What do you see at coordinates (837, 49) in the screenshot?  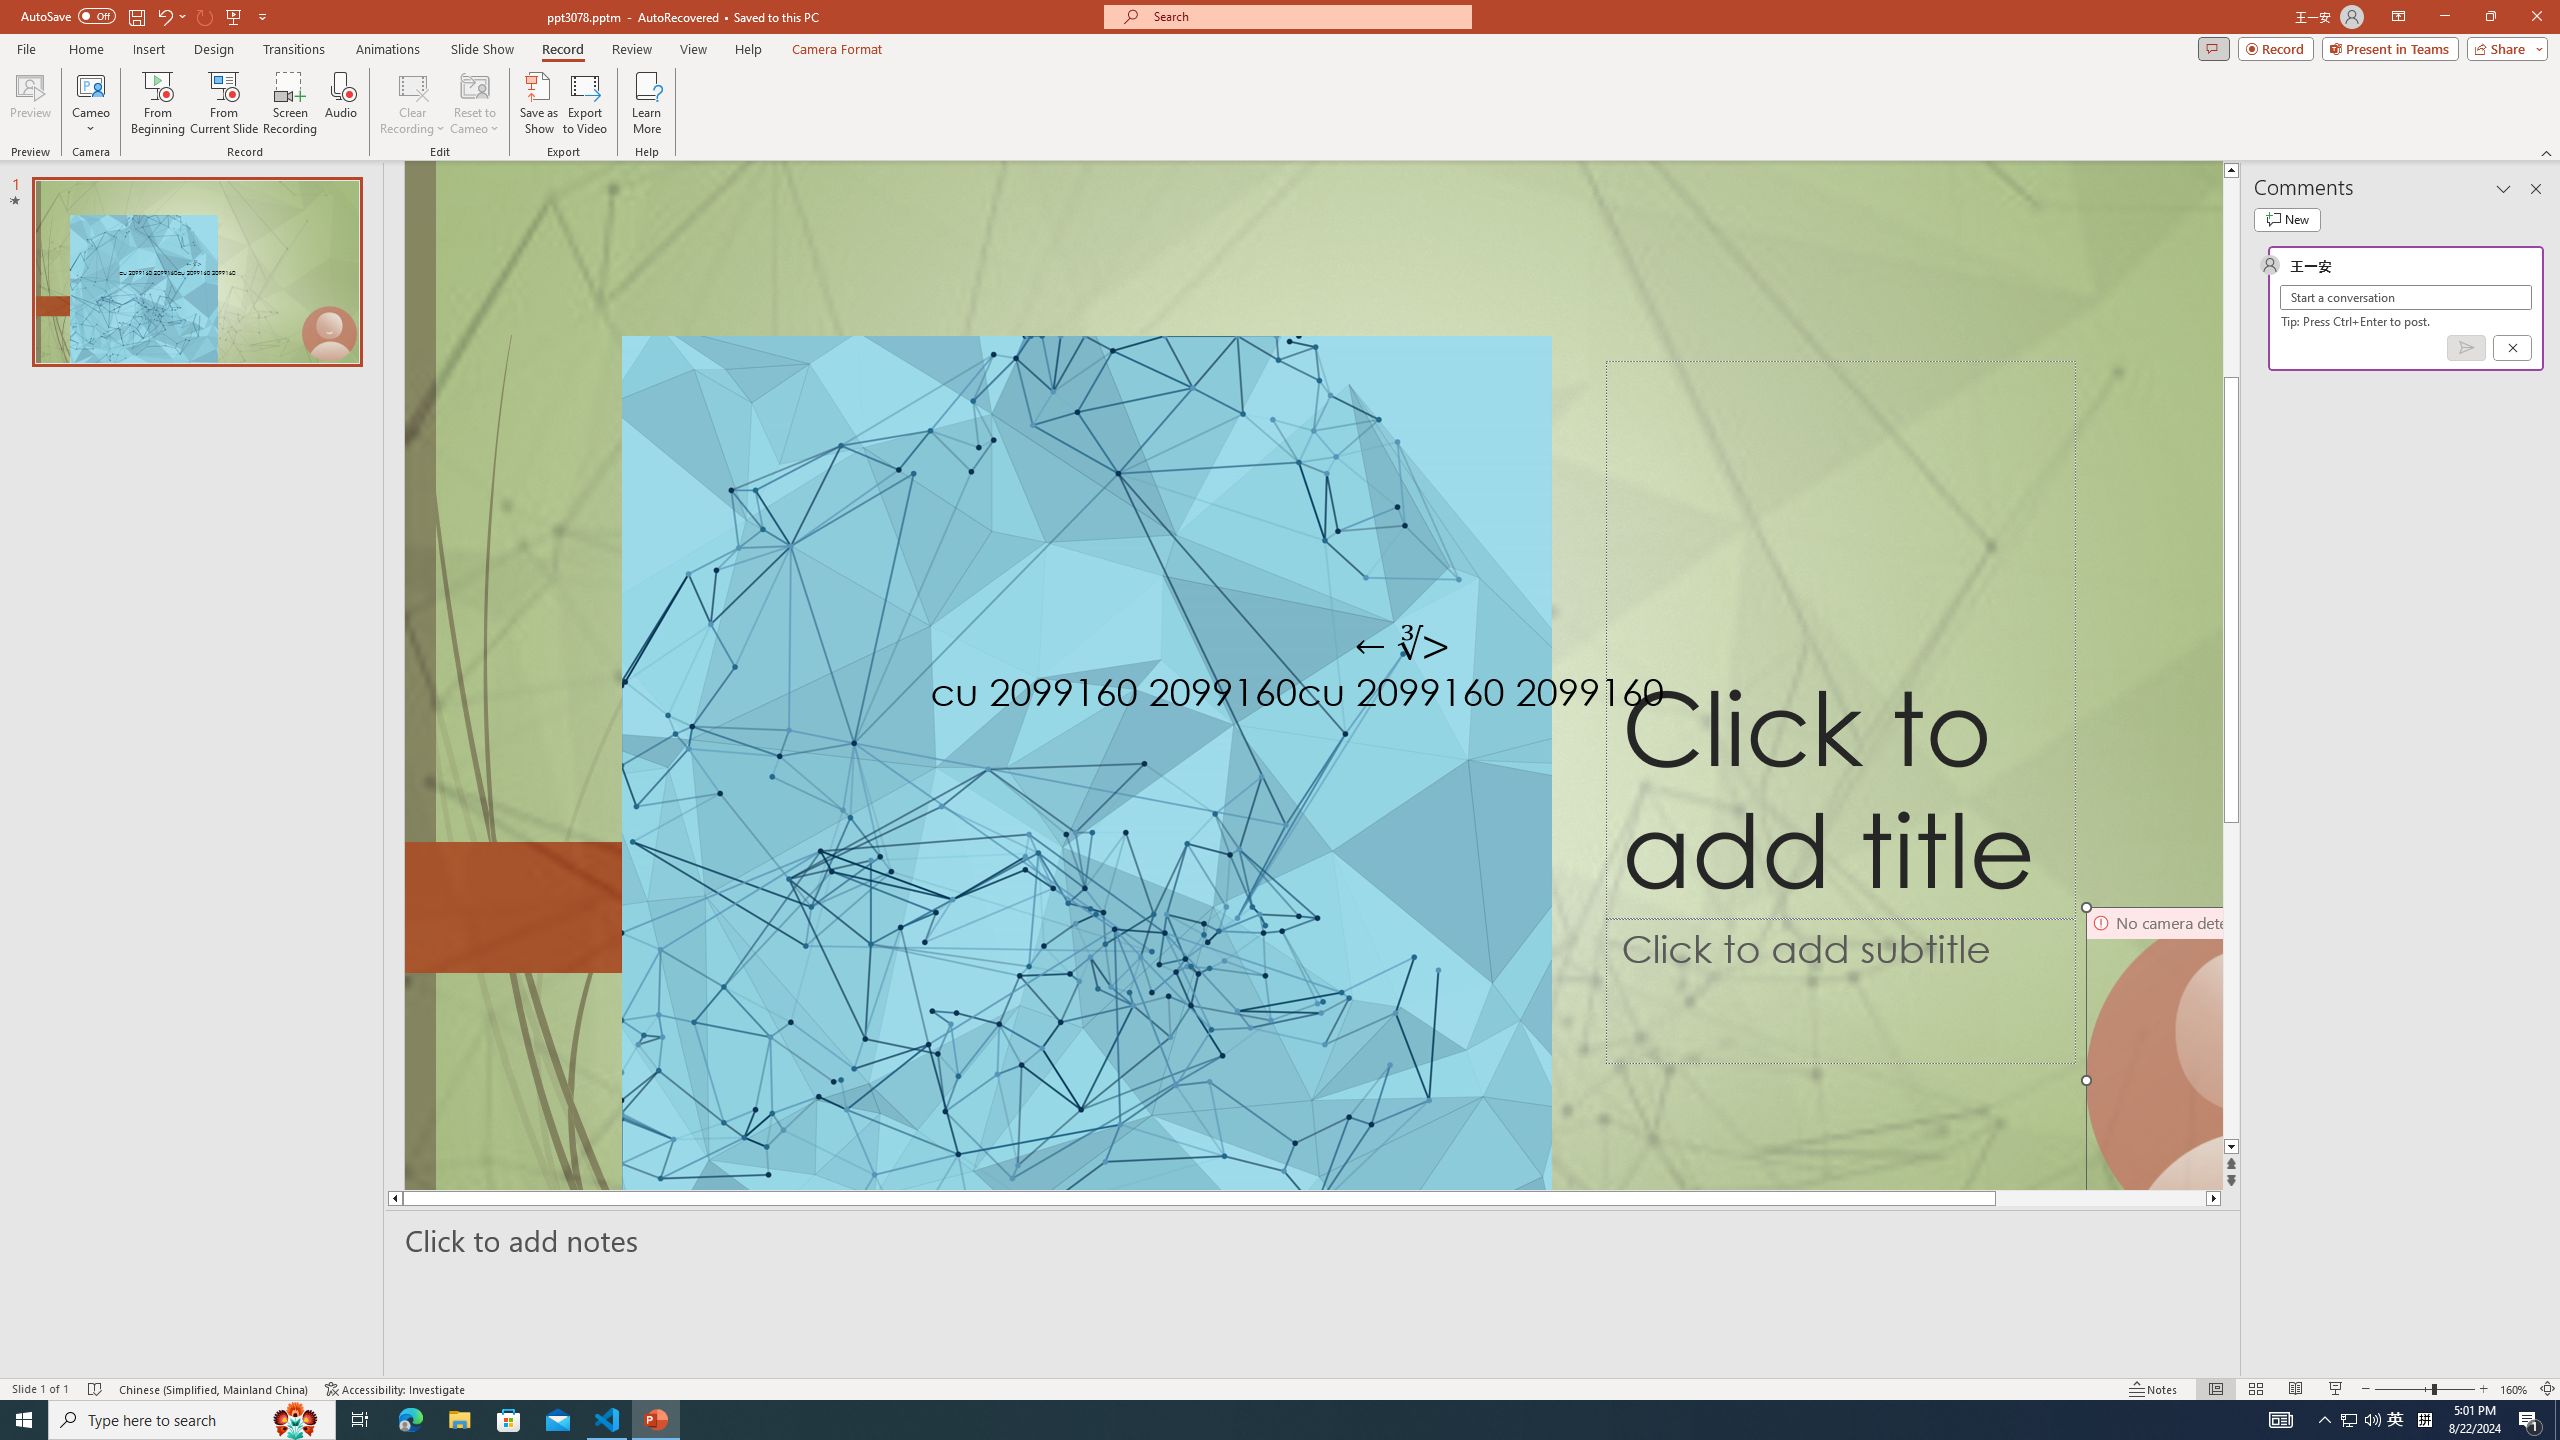 I see `Camera Format` at bounding box center [837, 49].